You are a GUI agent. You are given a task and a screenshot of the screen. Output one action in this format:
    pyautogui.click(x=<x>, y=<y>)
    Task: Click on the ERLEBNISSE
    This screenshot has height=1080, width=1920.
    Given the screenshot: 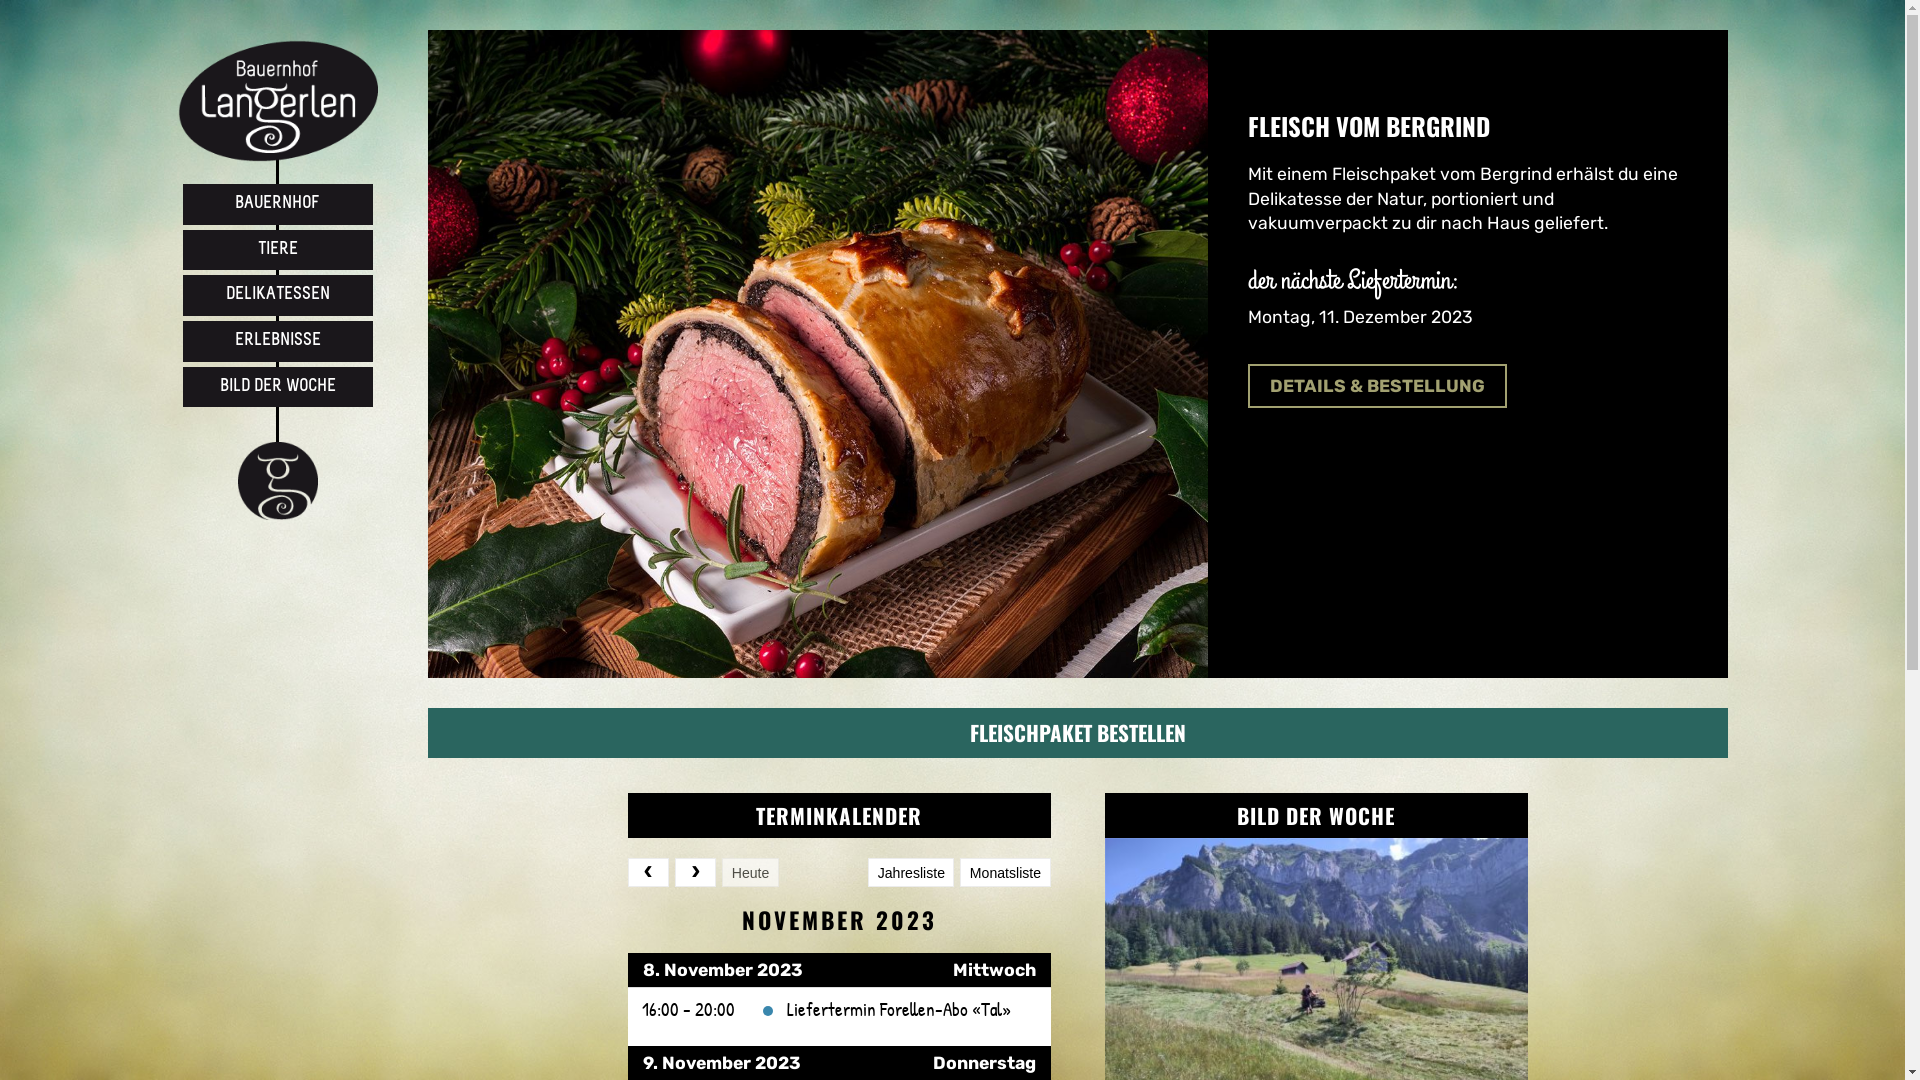 What is the action you would take?
    pyautogui.click(x=277, y=342)
    